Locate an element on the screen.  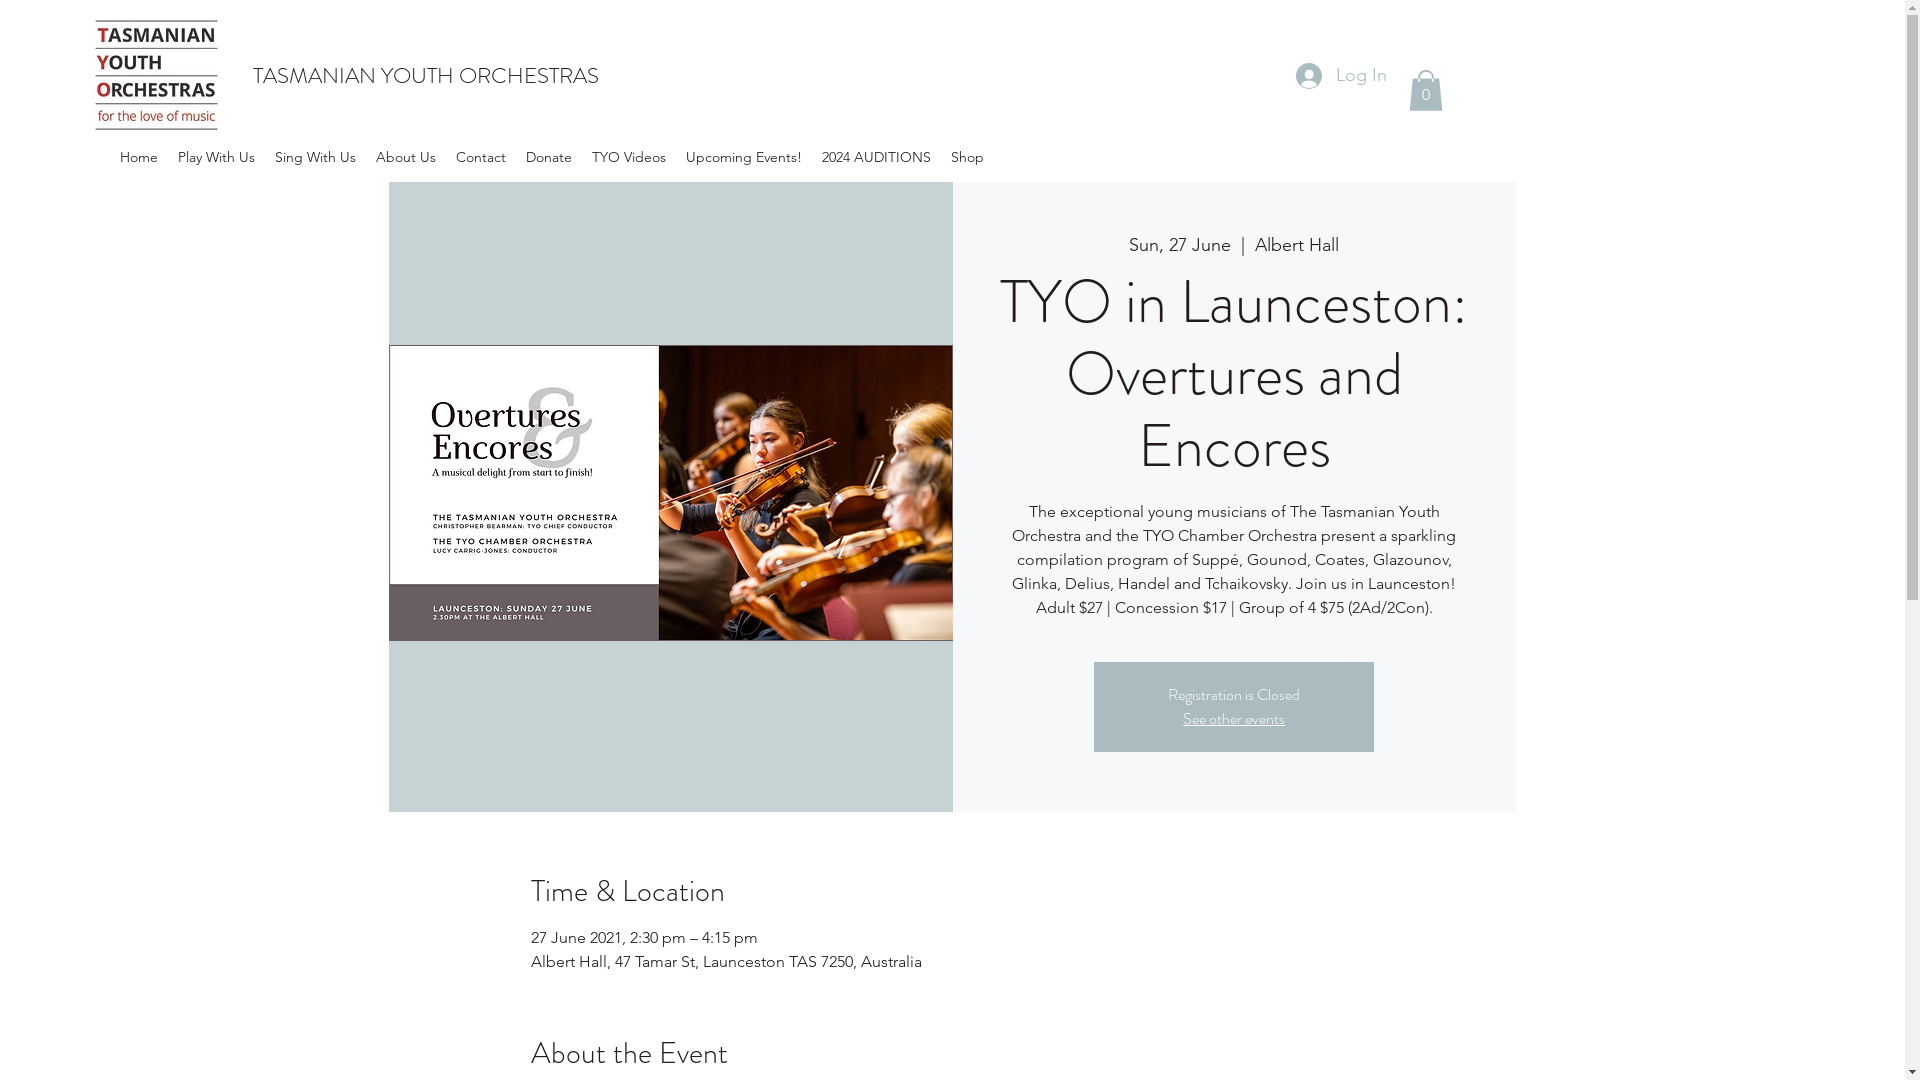
TYO Videos is located at coordinates (629, 158).